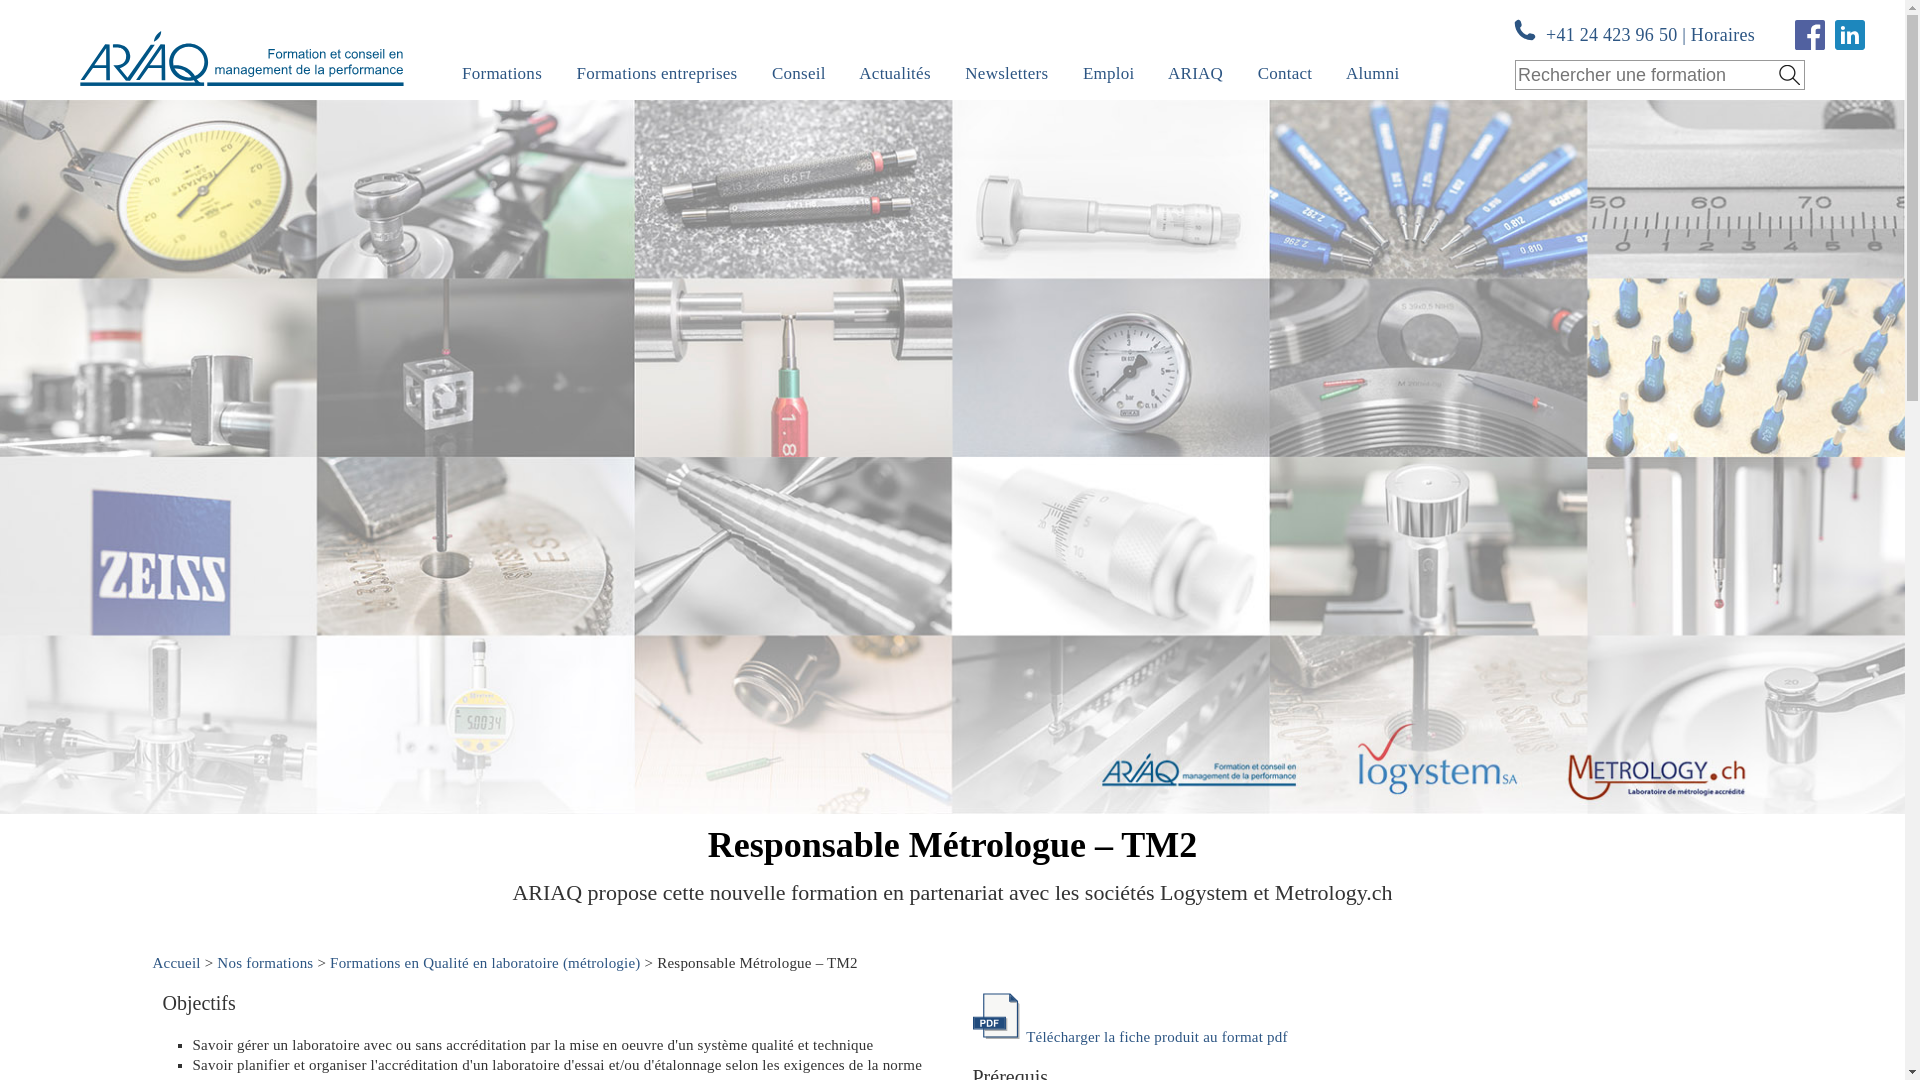 This screenshot has height=1080, width=1920. I want to click on Contact, so click(1286, 74).